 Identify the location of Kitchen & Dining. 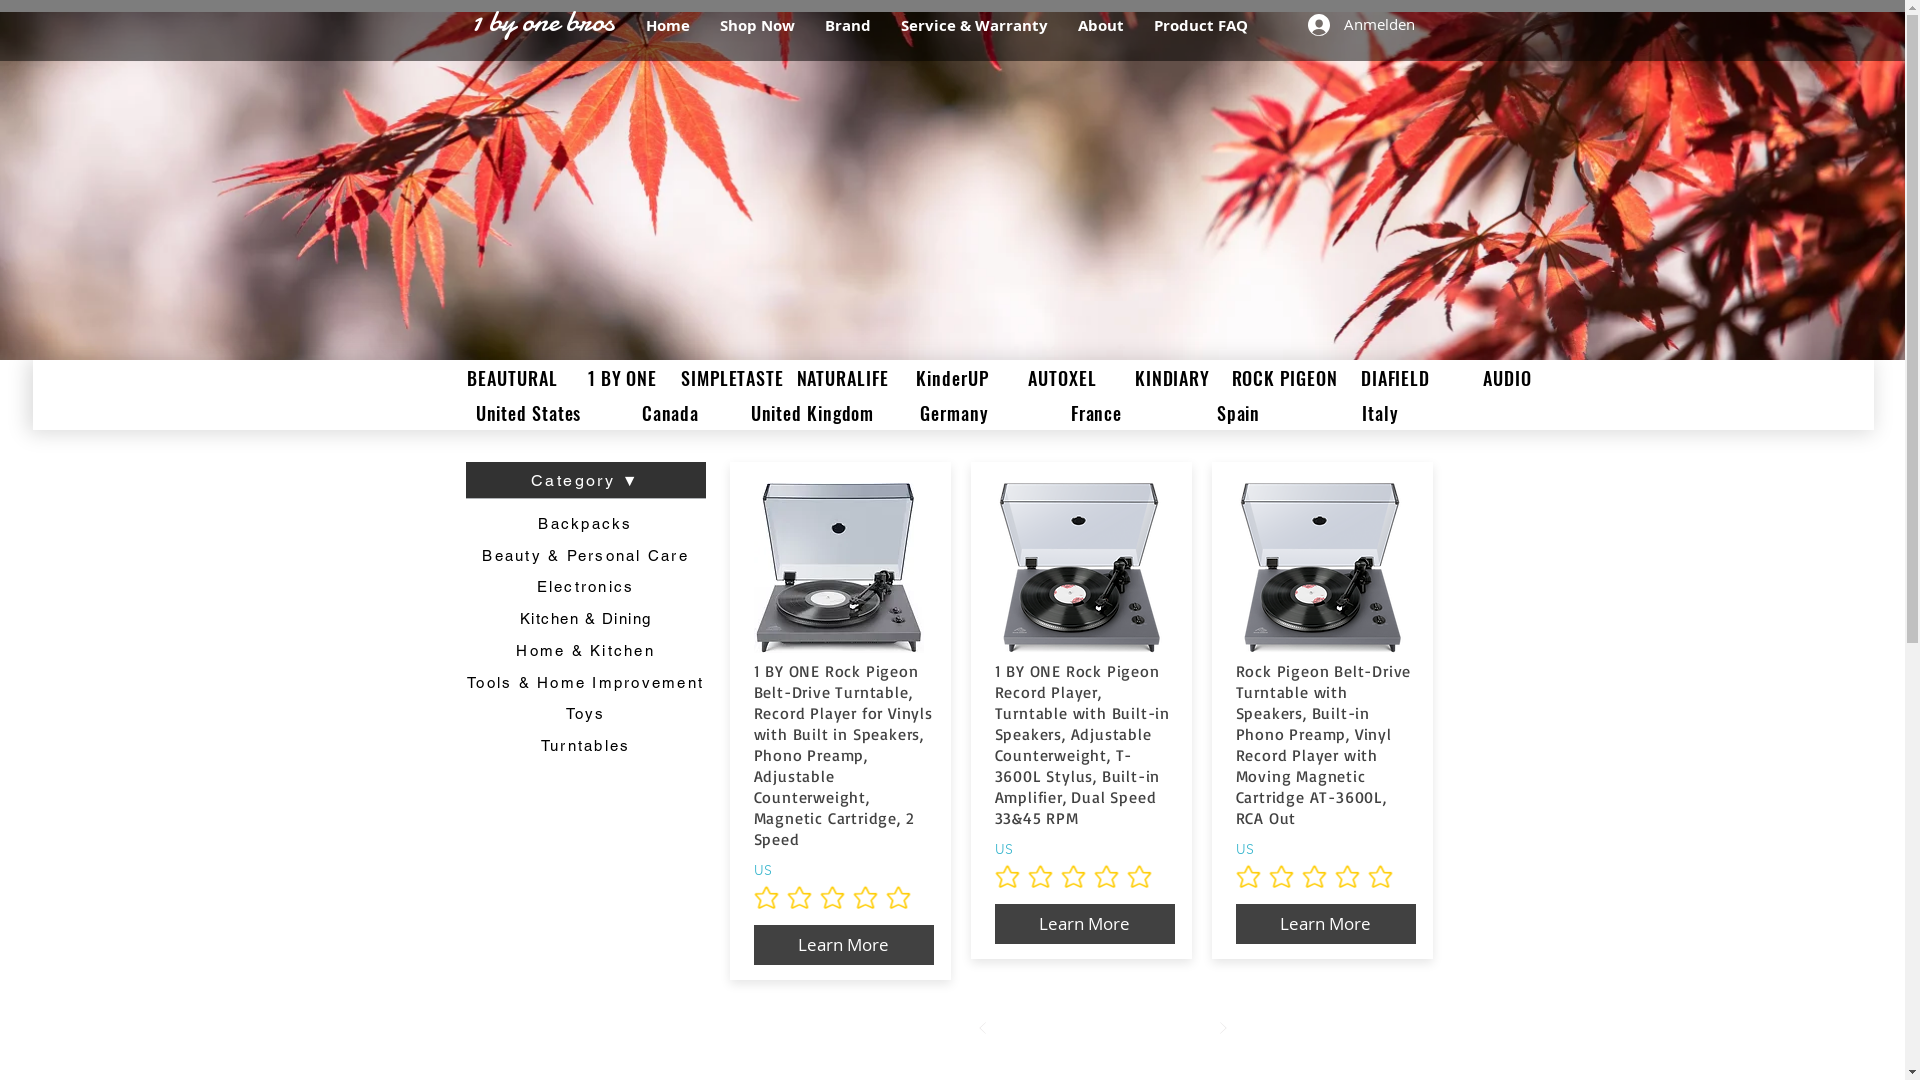
(586, 618).